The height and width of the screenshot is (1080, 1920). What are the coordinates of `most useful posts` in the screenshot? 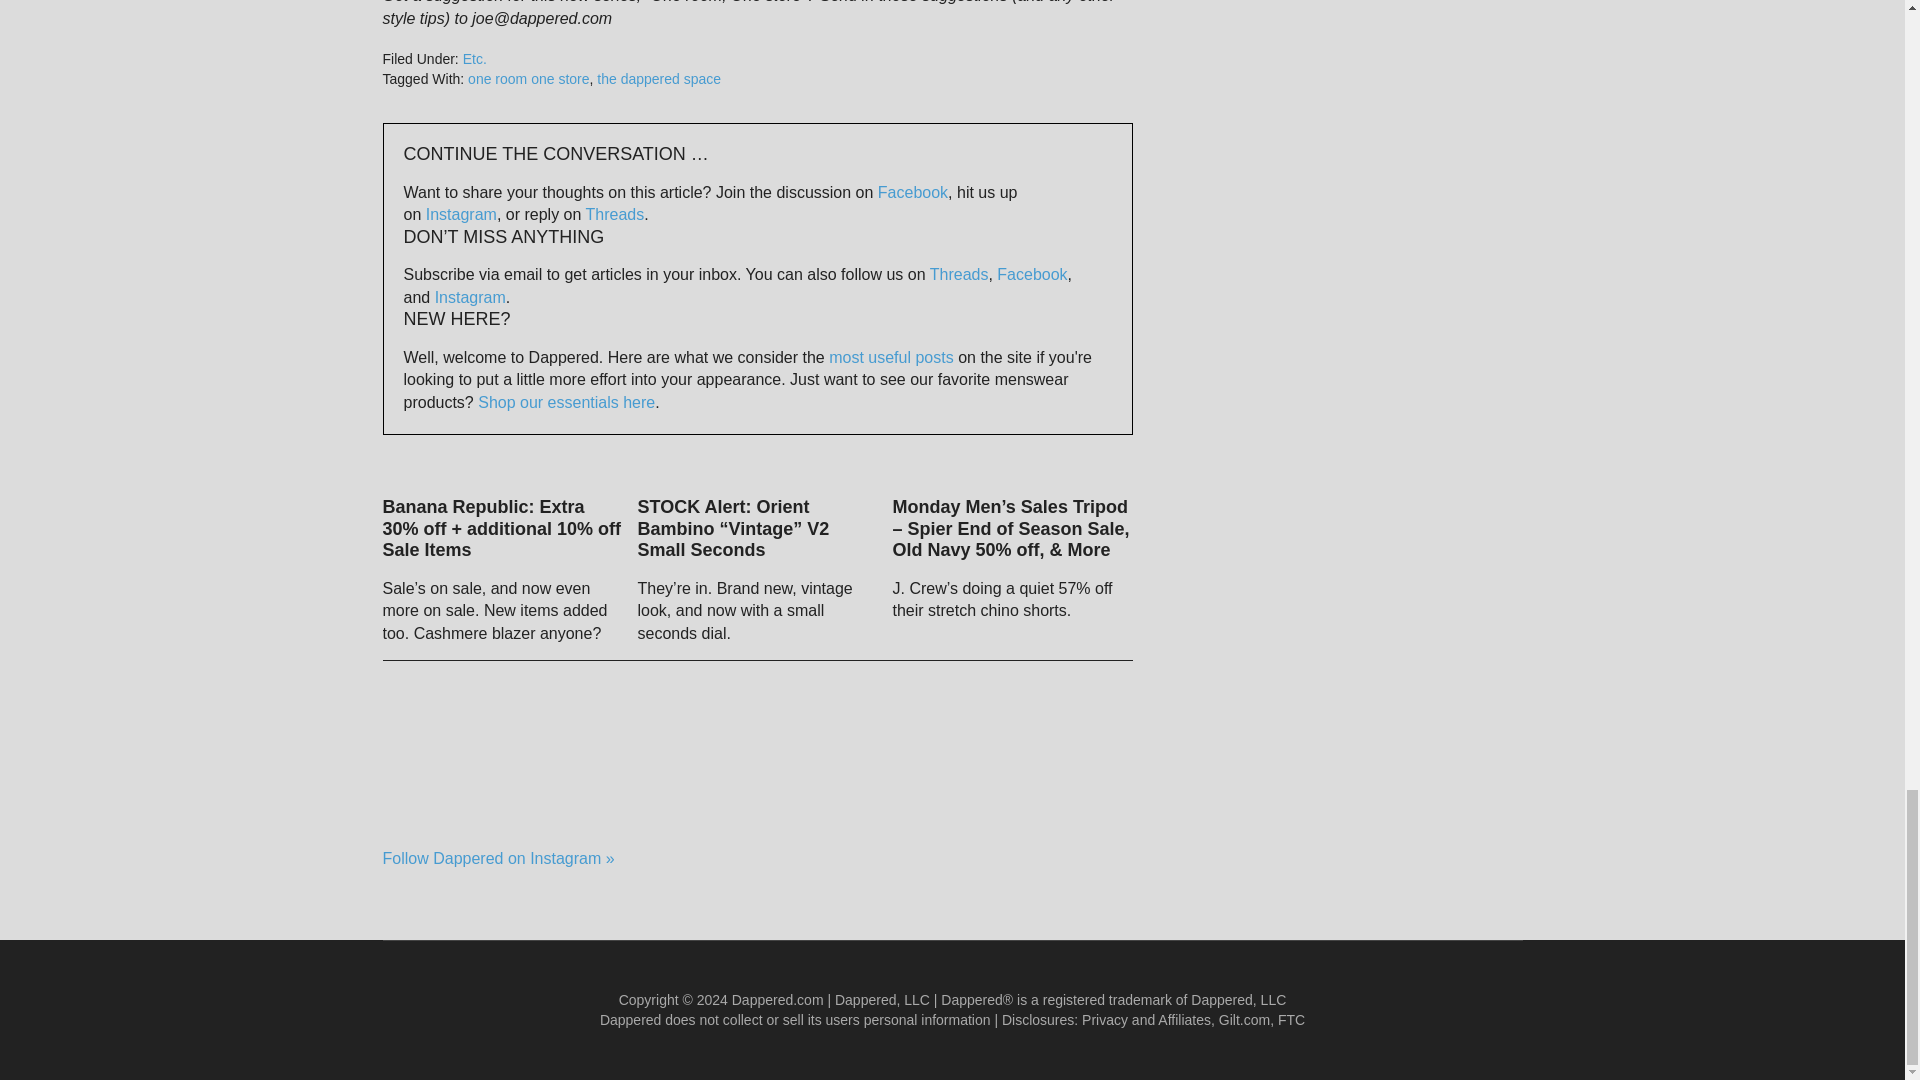 It's located at (892, 357).